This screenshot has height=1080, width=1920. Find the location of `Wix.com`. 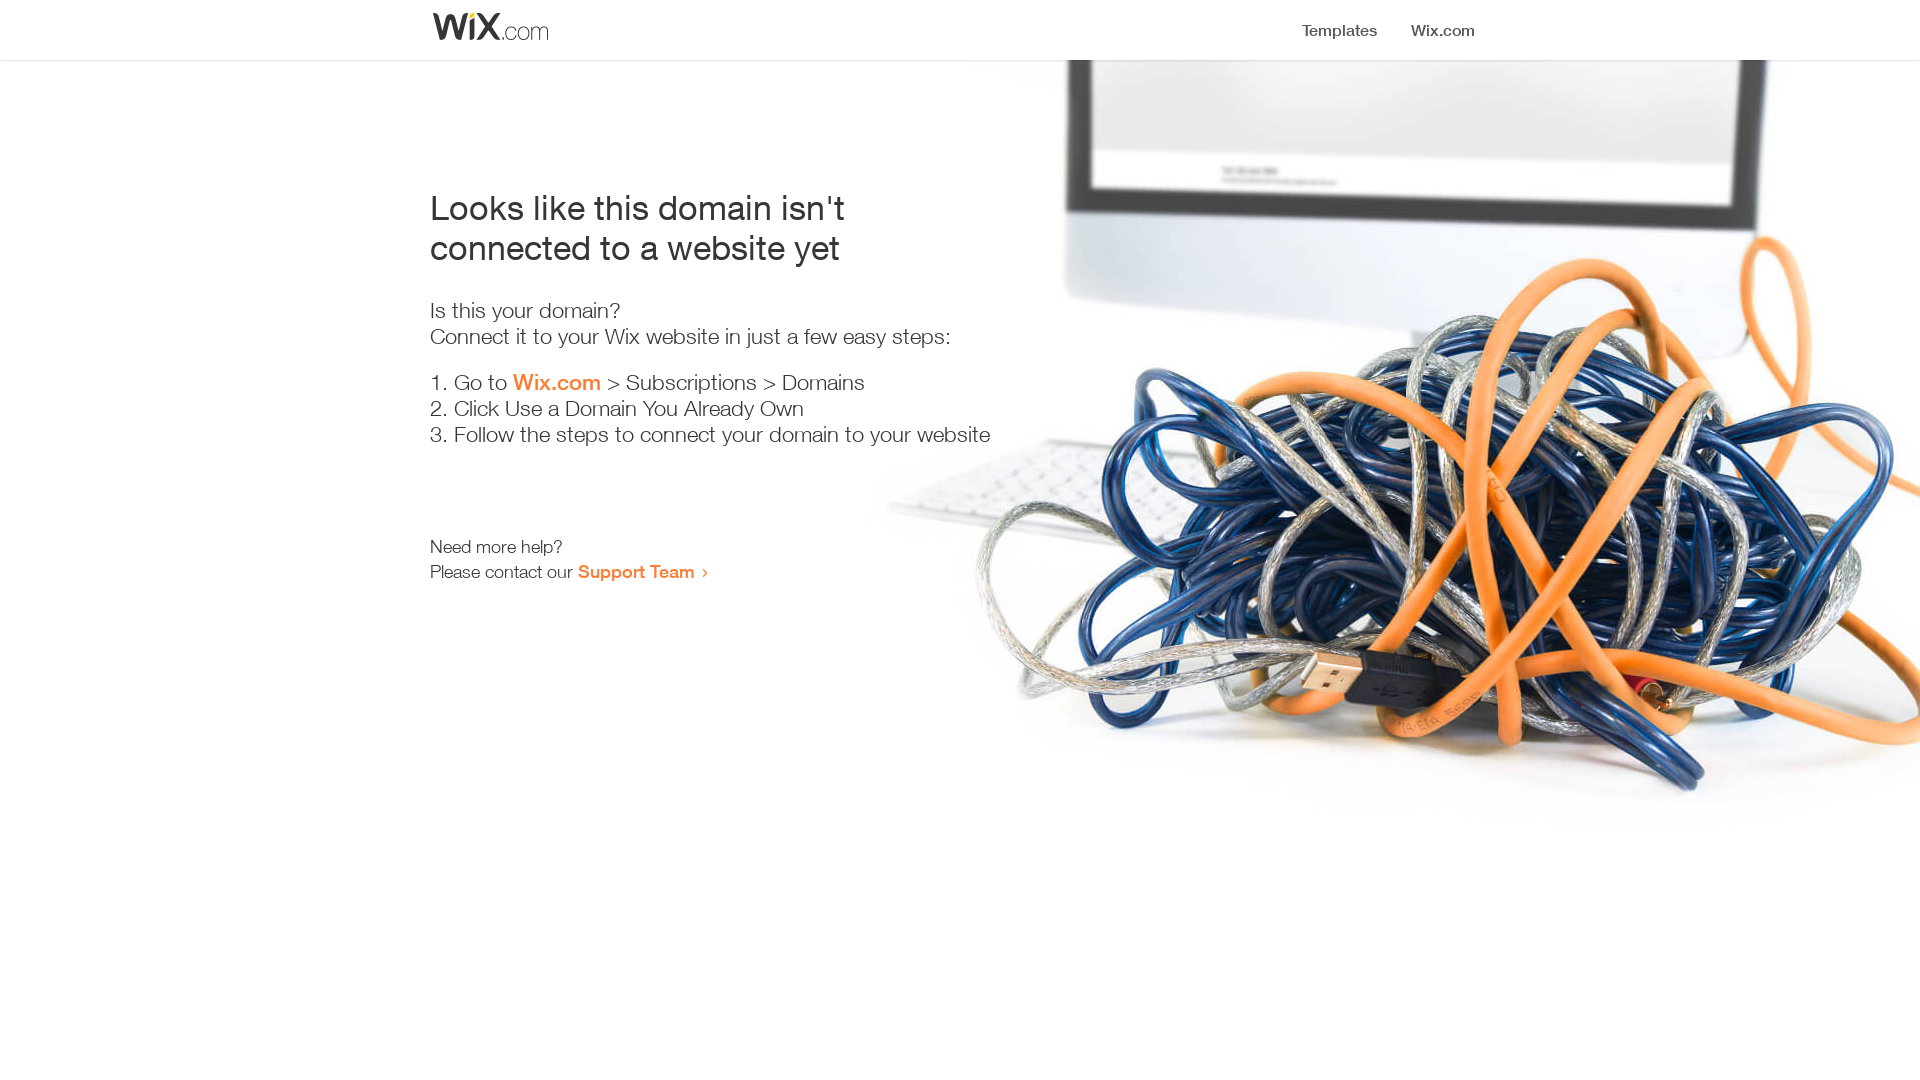

Wix.com is located at coordinates (557, 382).